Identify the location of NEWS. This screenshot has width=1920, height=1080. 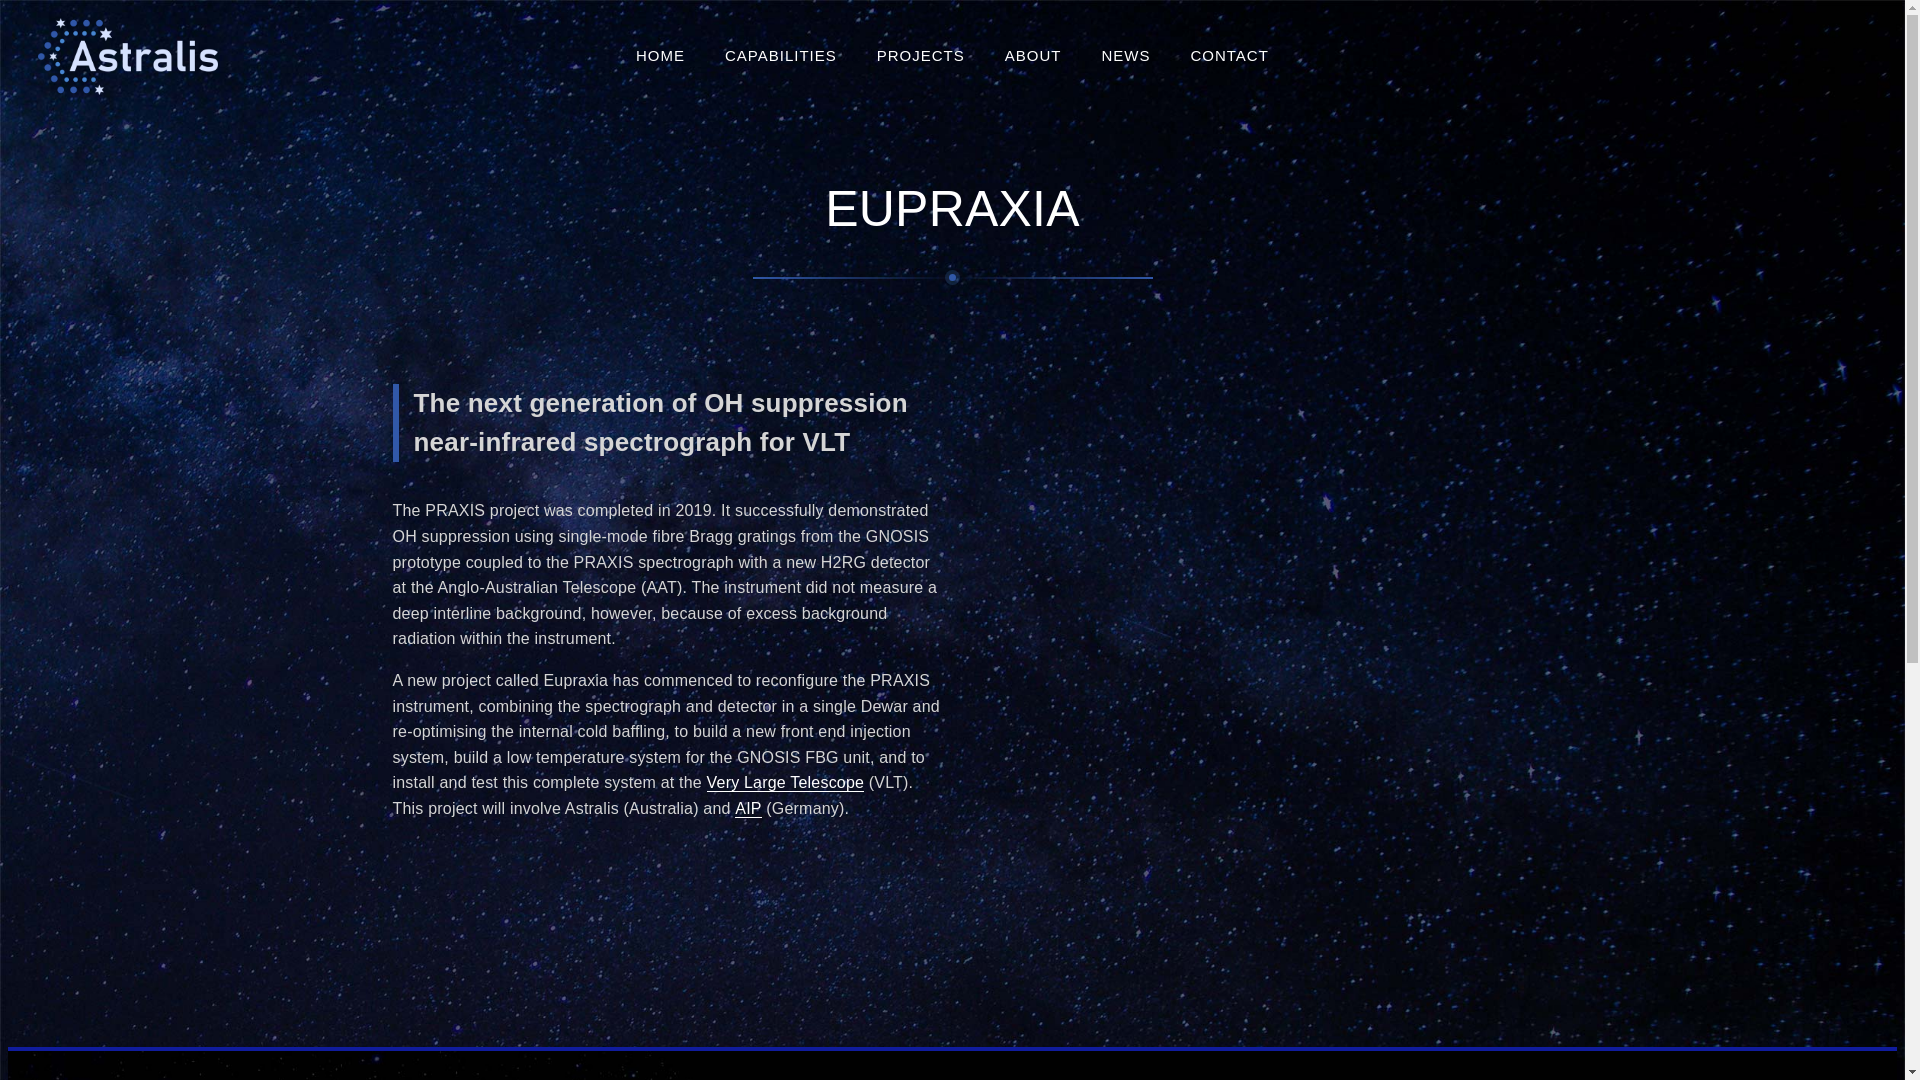
(1126, 56).